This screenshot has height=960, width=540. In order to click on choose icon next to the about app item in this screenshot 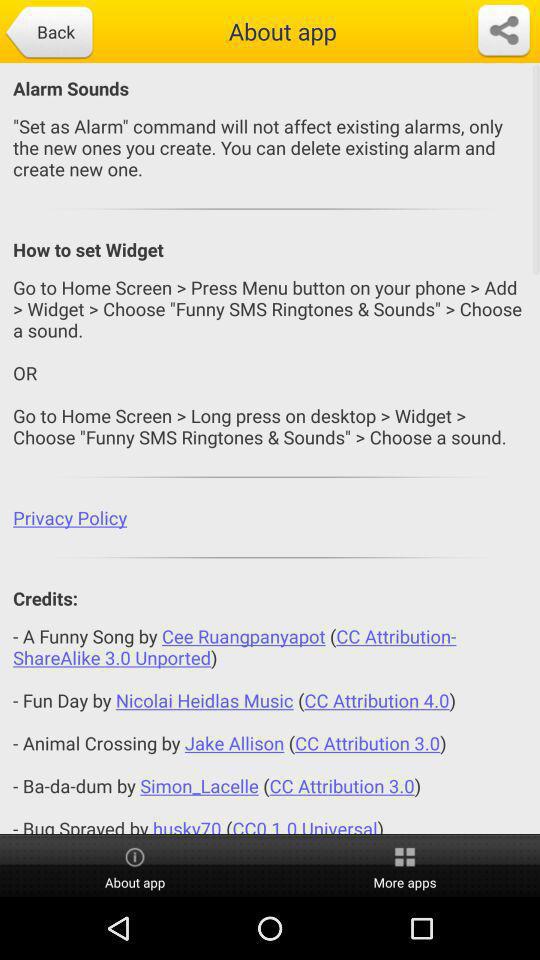, I will do `click(504, 31)`.